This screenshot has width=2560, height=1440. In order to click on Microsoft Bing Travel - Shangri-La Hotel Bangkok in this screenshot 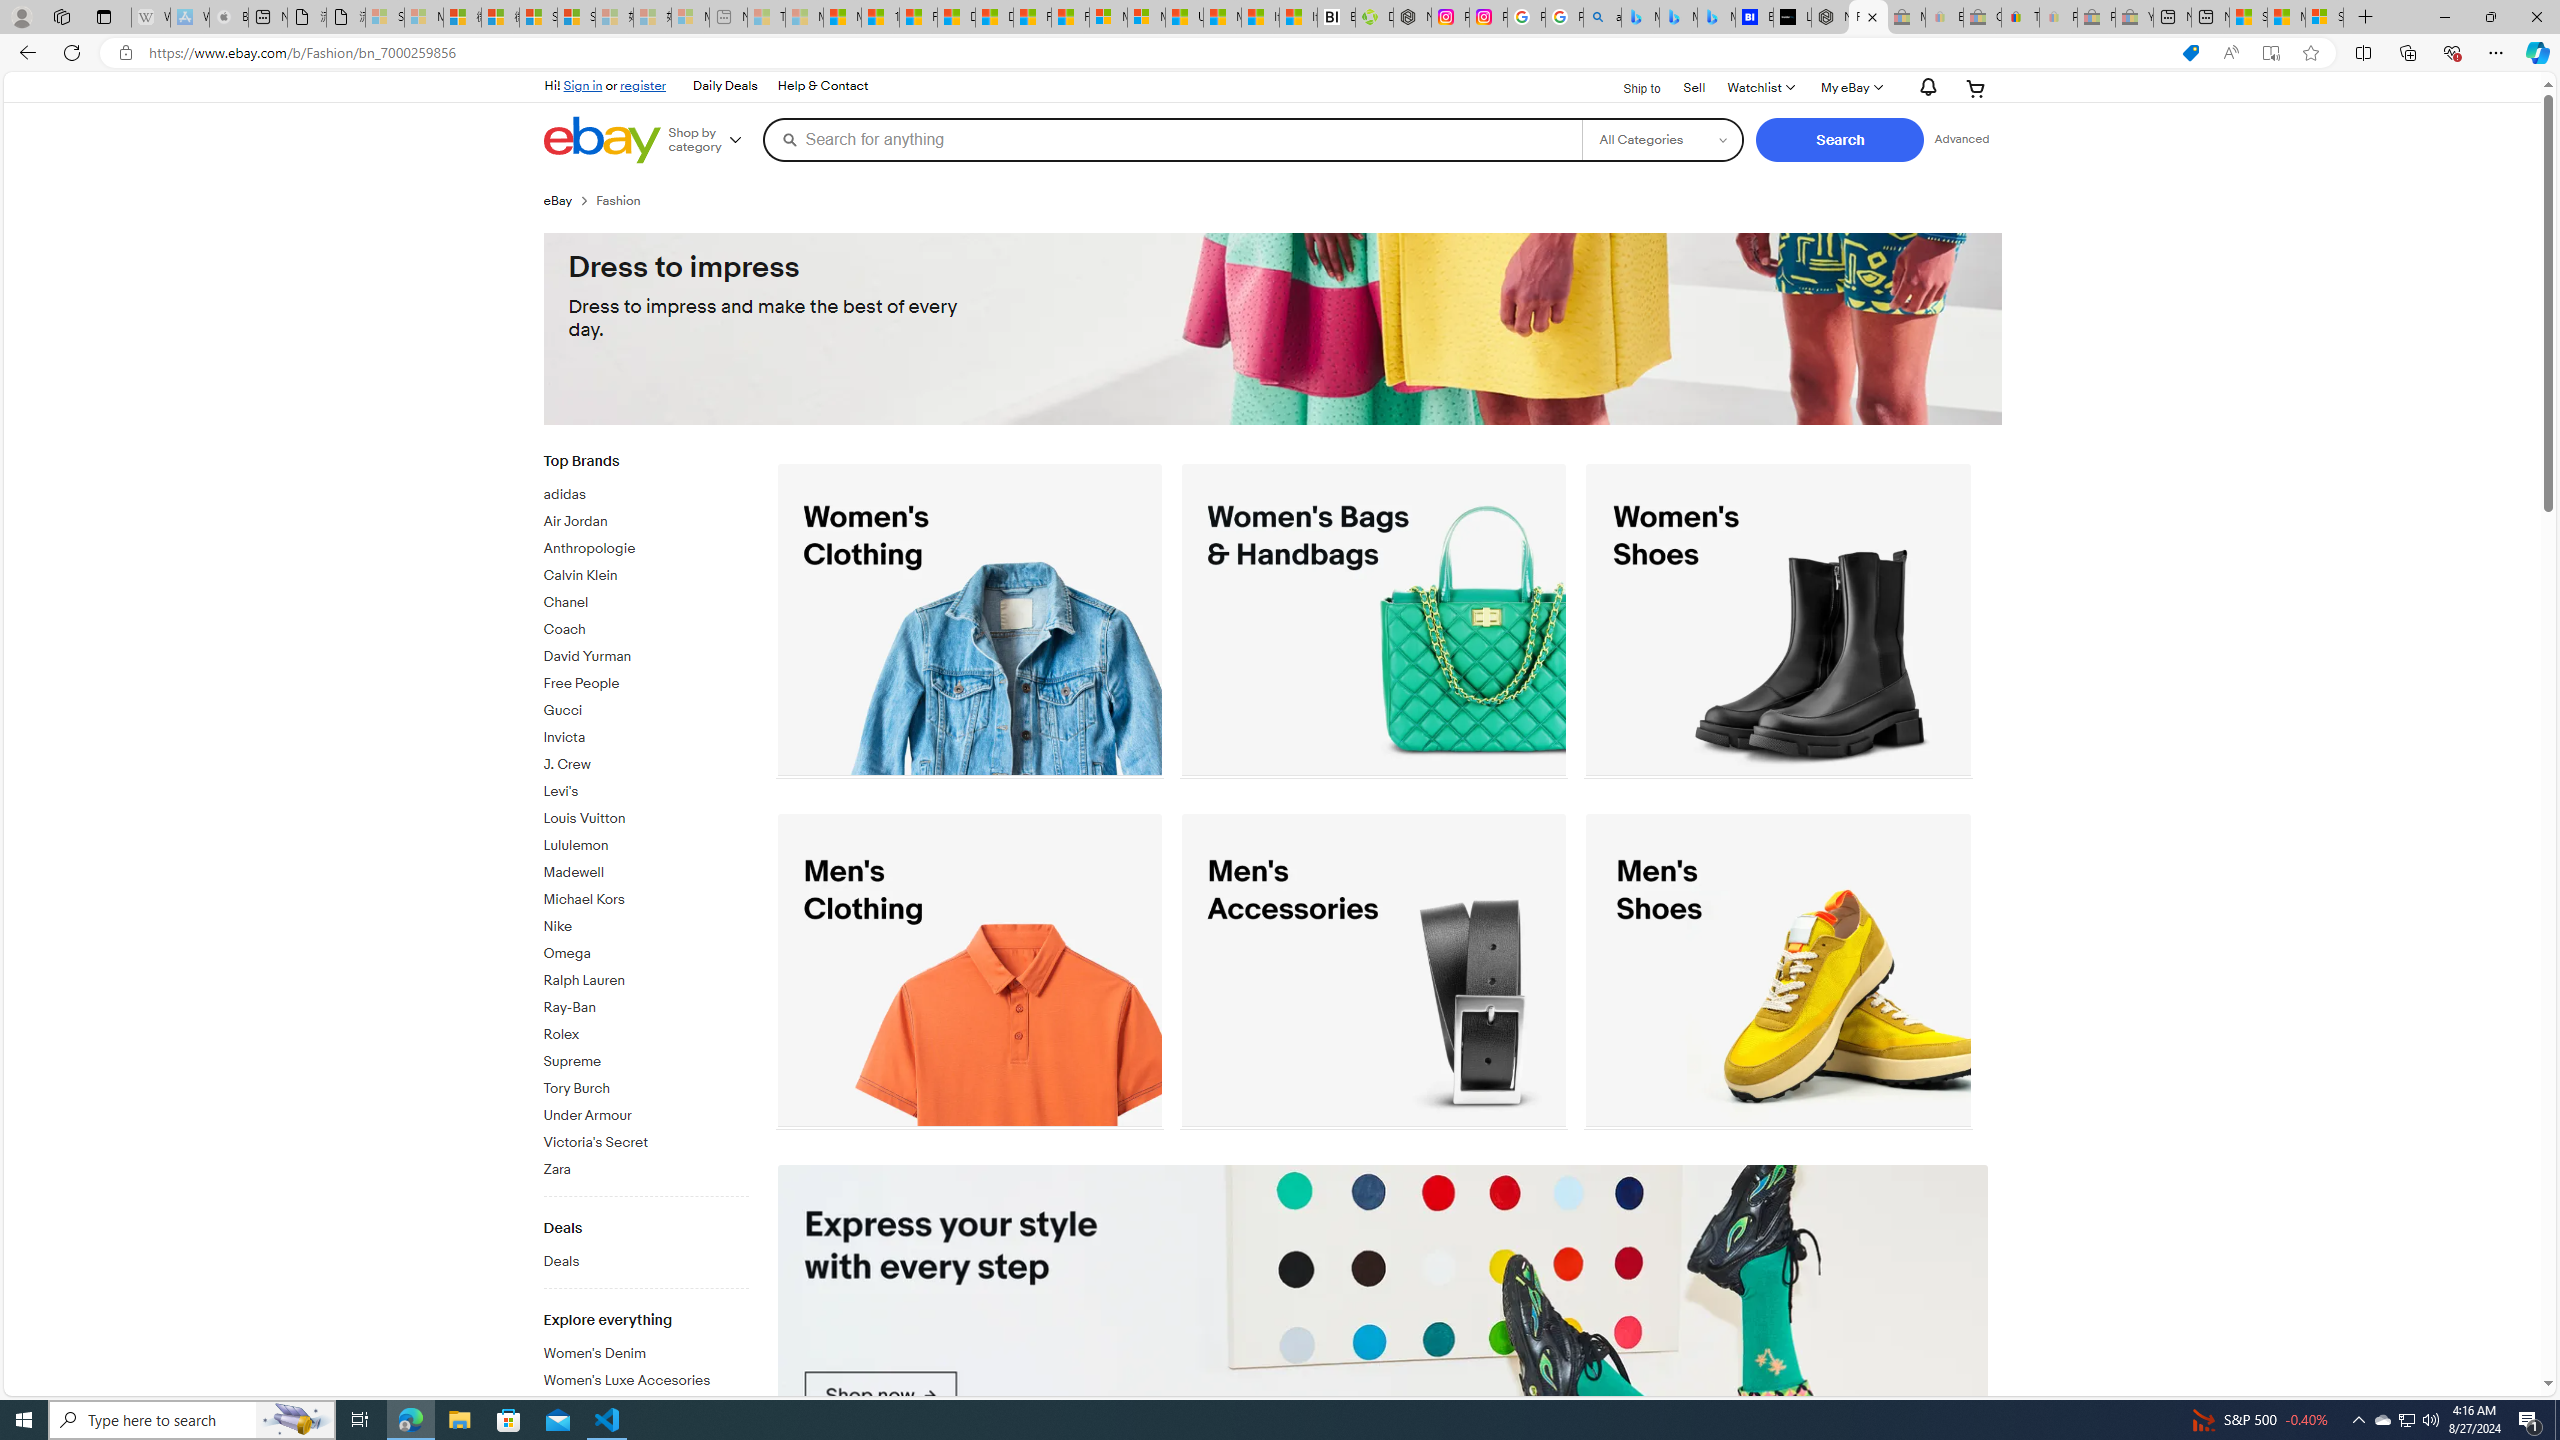, I will do `click(1716, 17)`.